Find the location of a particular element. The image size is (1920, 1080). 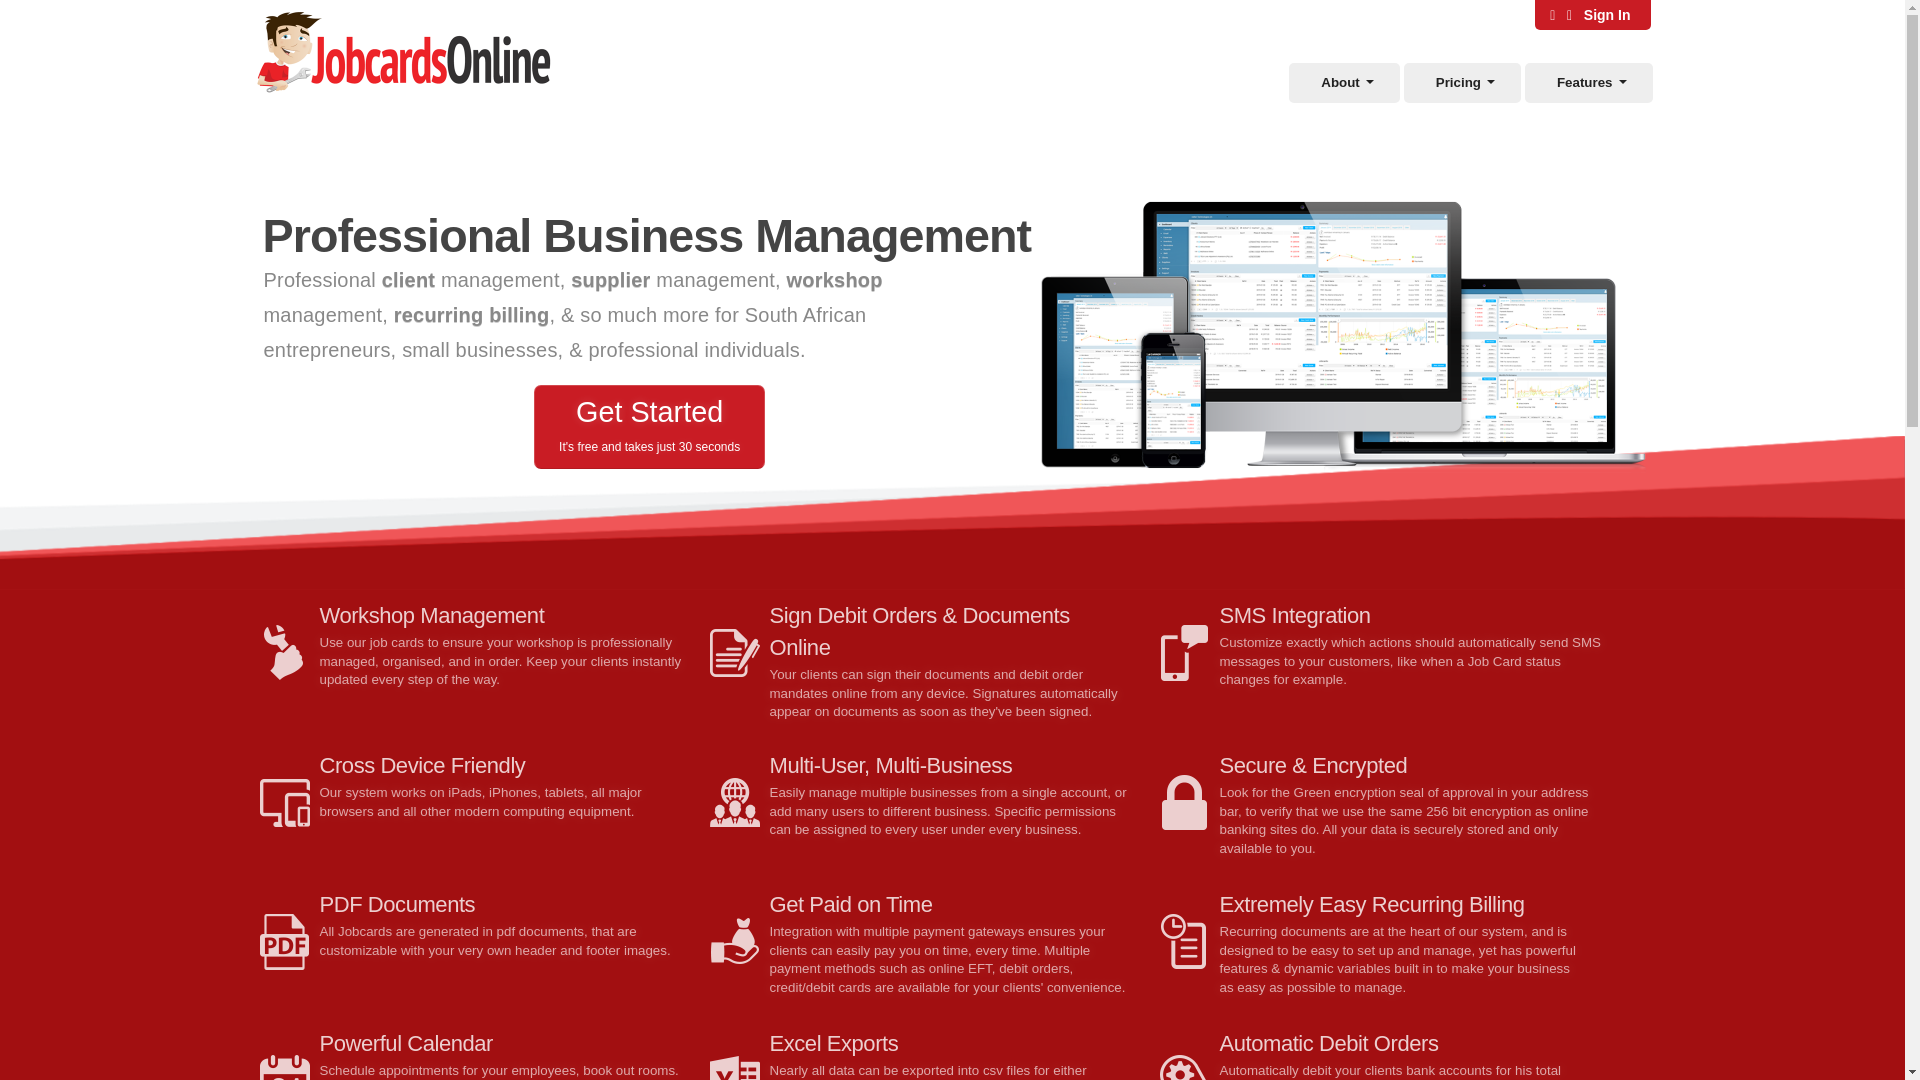

Pricing is located at coordinates (1458, 82).